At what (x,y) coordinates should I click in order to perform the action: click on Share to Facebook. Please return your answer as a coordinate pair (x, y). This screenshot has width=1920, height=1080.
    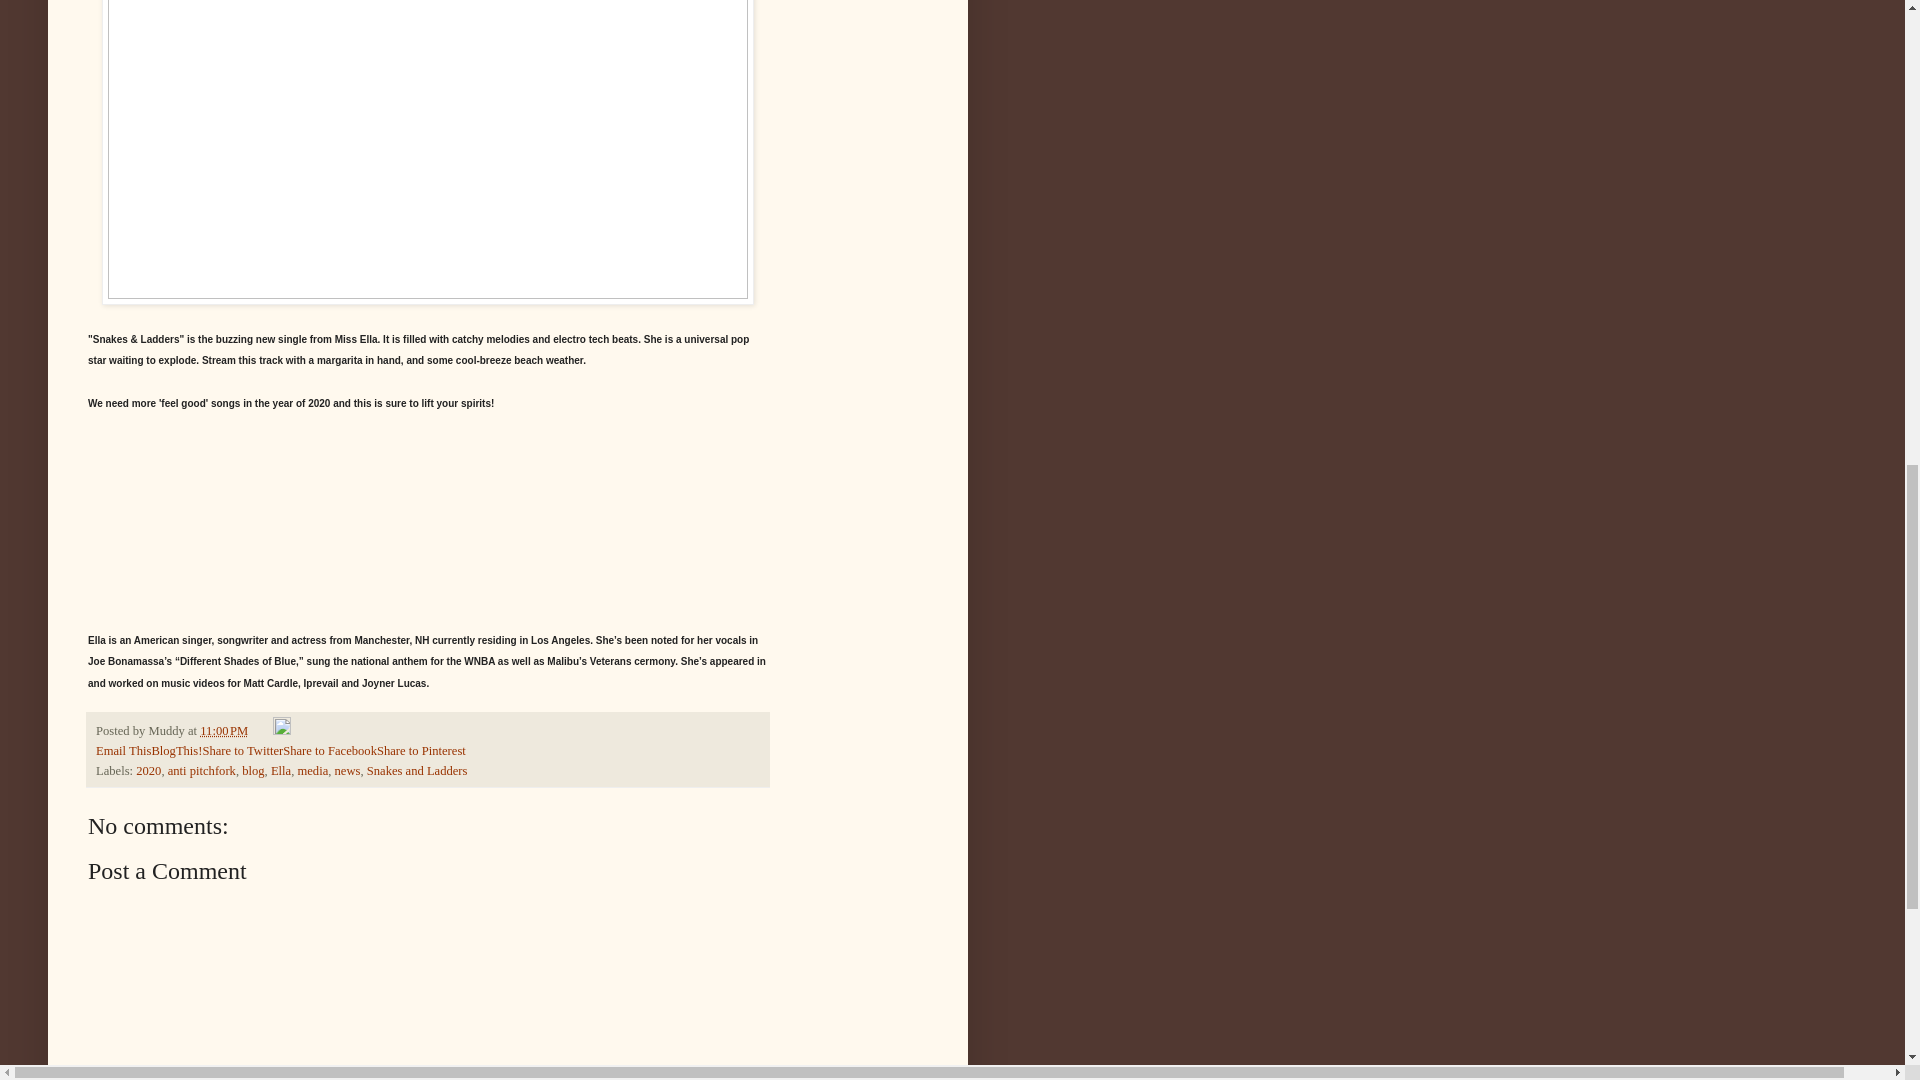
    Looking at the image, I should click on (329, 751).